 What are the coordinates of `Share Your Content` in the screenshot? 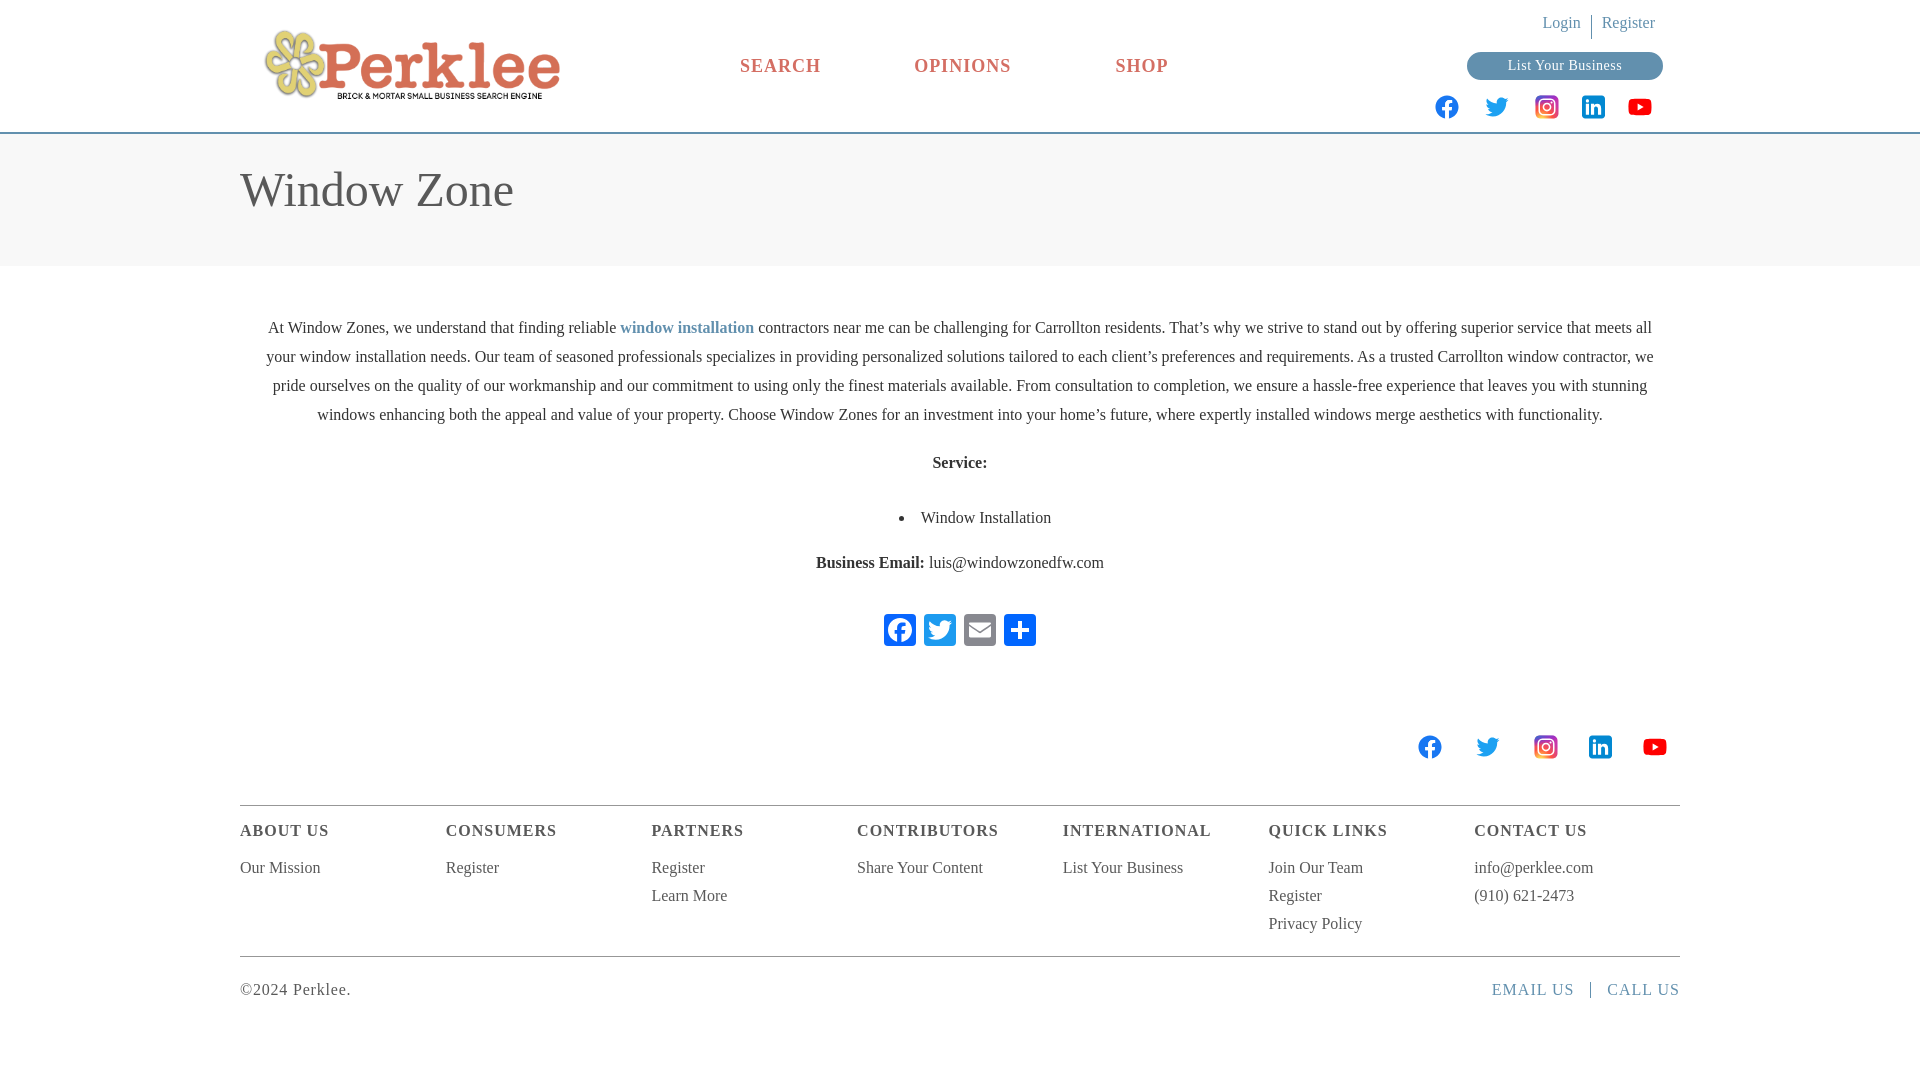 It's located at (920, 866).